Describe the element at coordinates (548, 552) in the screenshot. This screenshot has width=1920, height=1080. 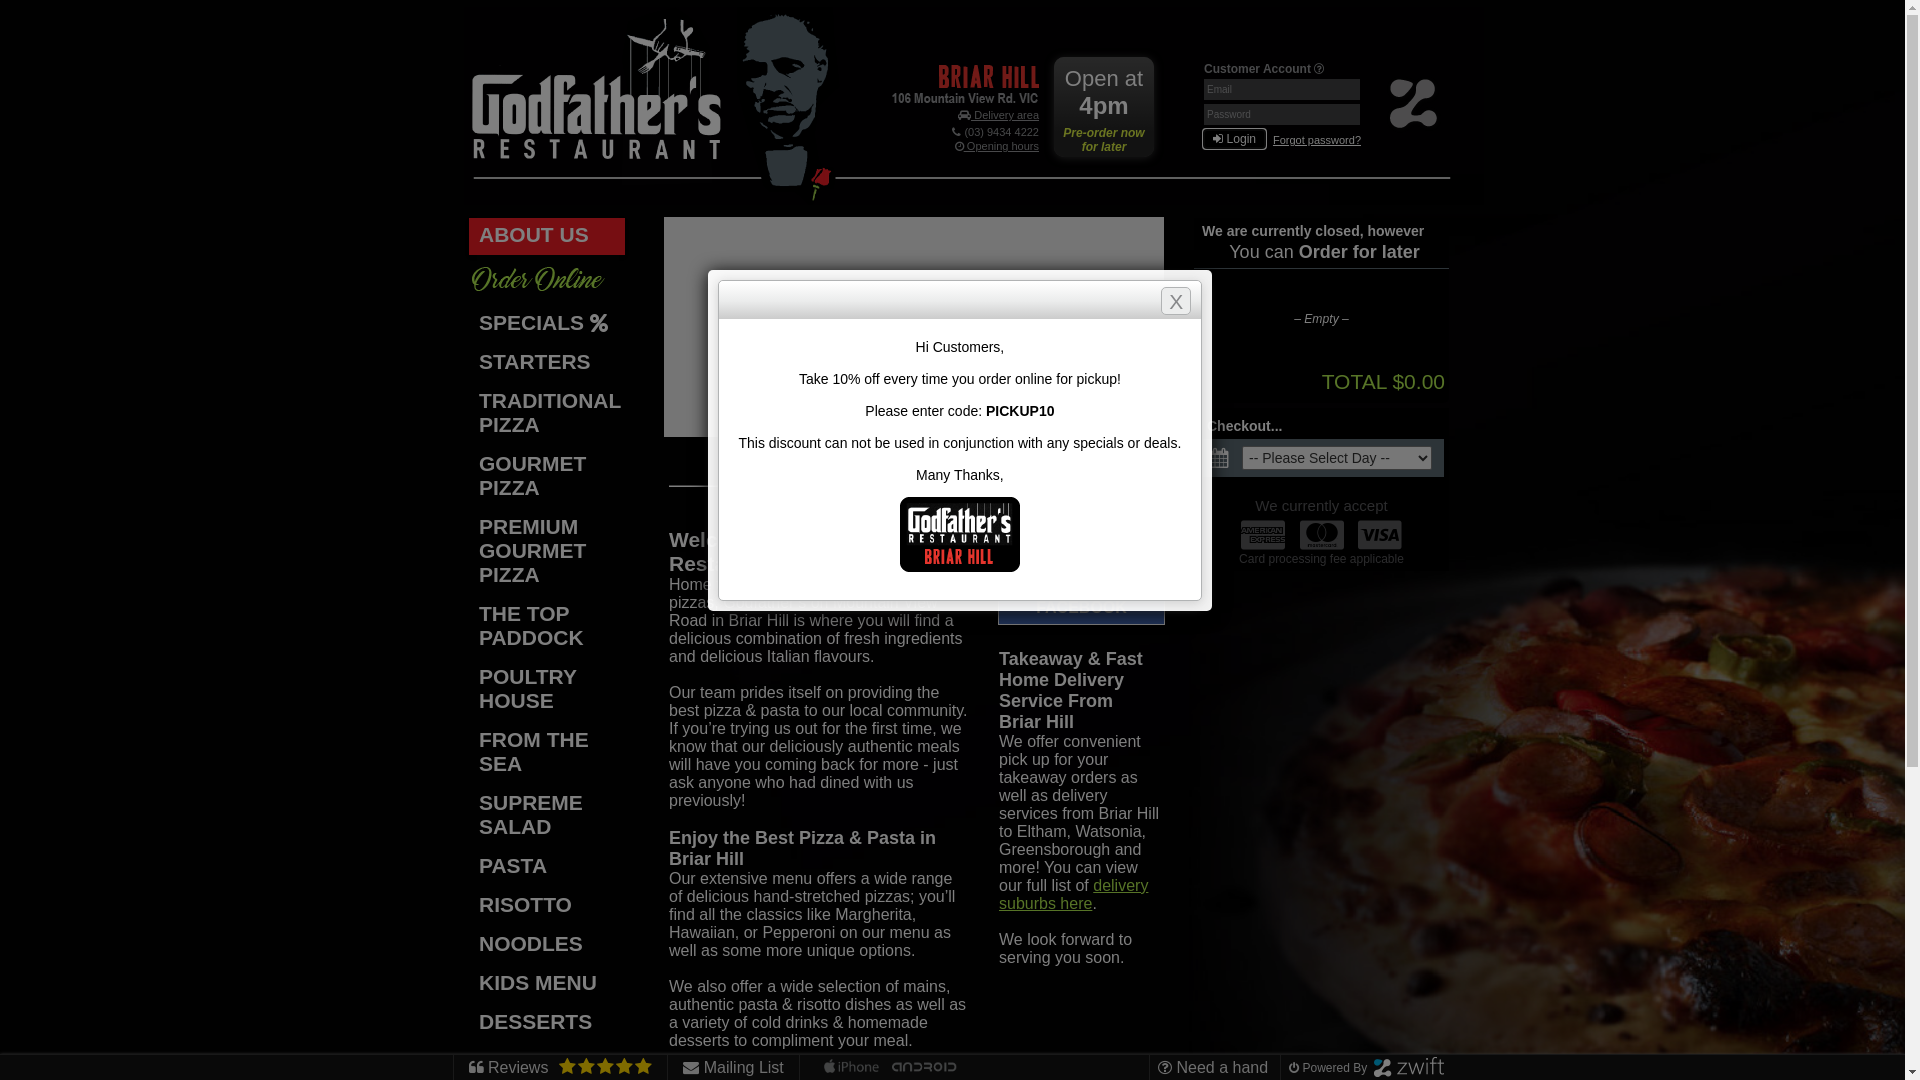
I see `PREMIUM GOURMET PIZZA` at that location.